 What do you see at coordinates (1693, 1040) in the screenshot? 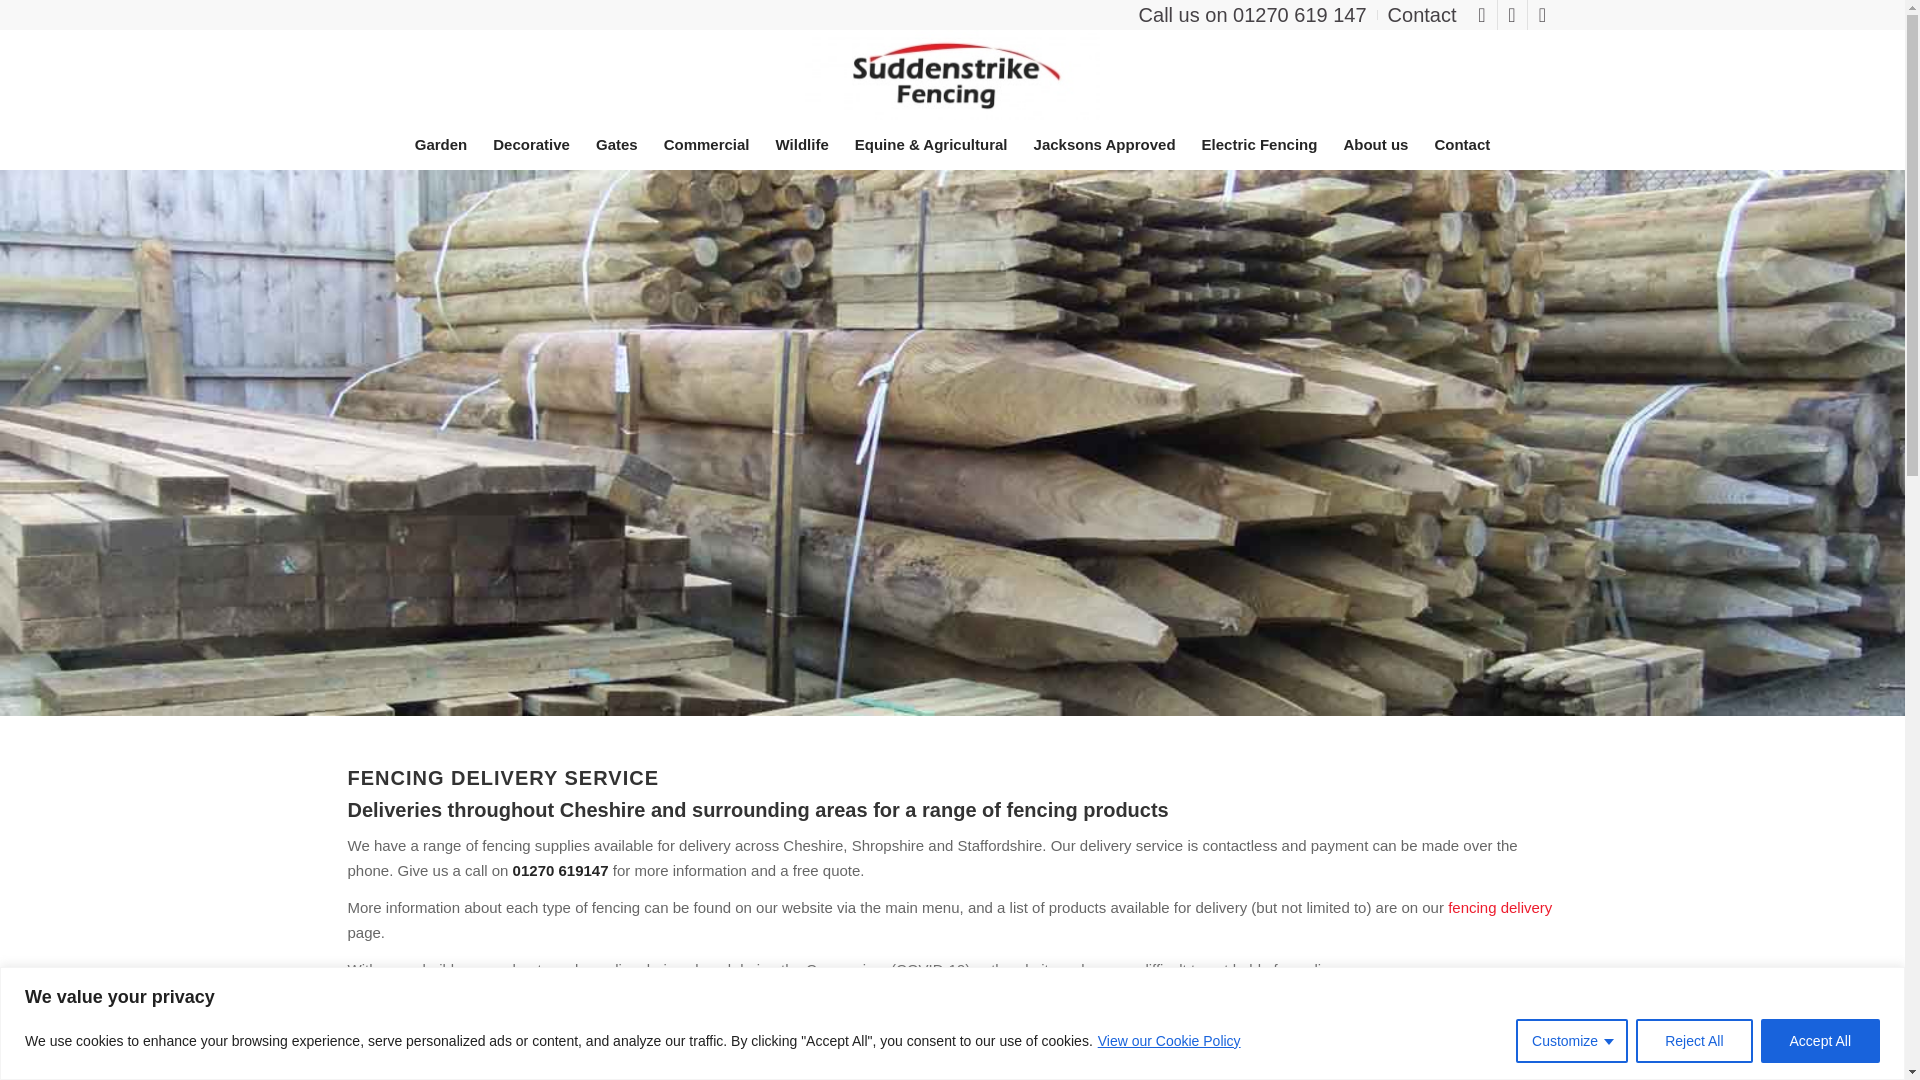
I see `Reject All` at bounding box center [1693, 1040].